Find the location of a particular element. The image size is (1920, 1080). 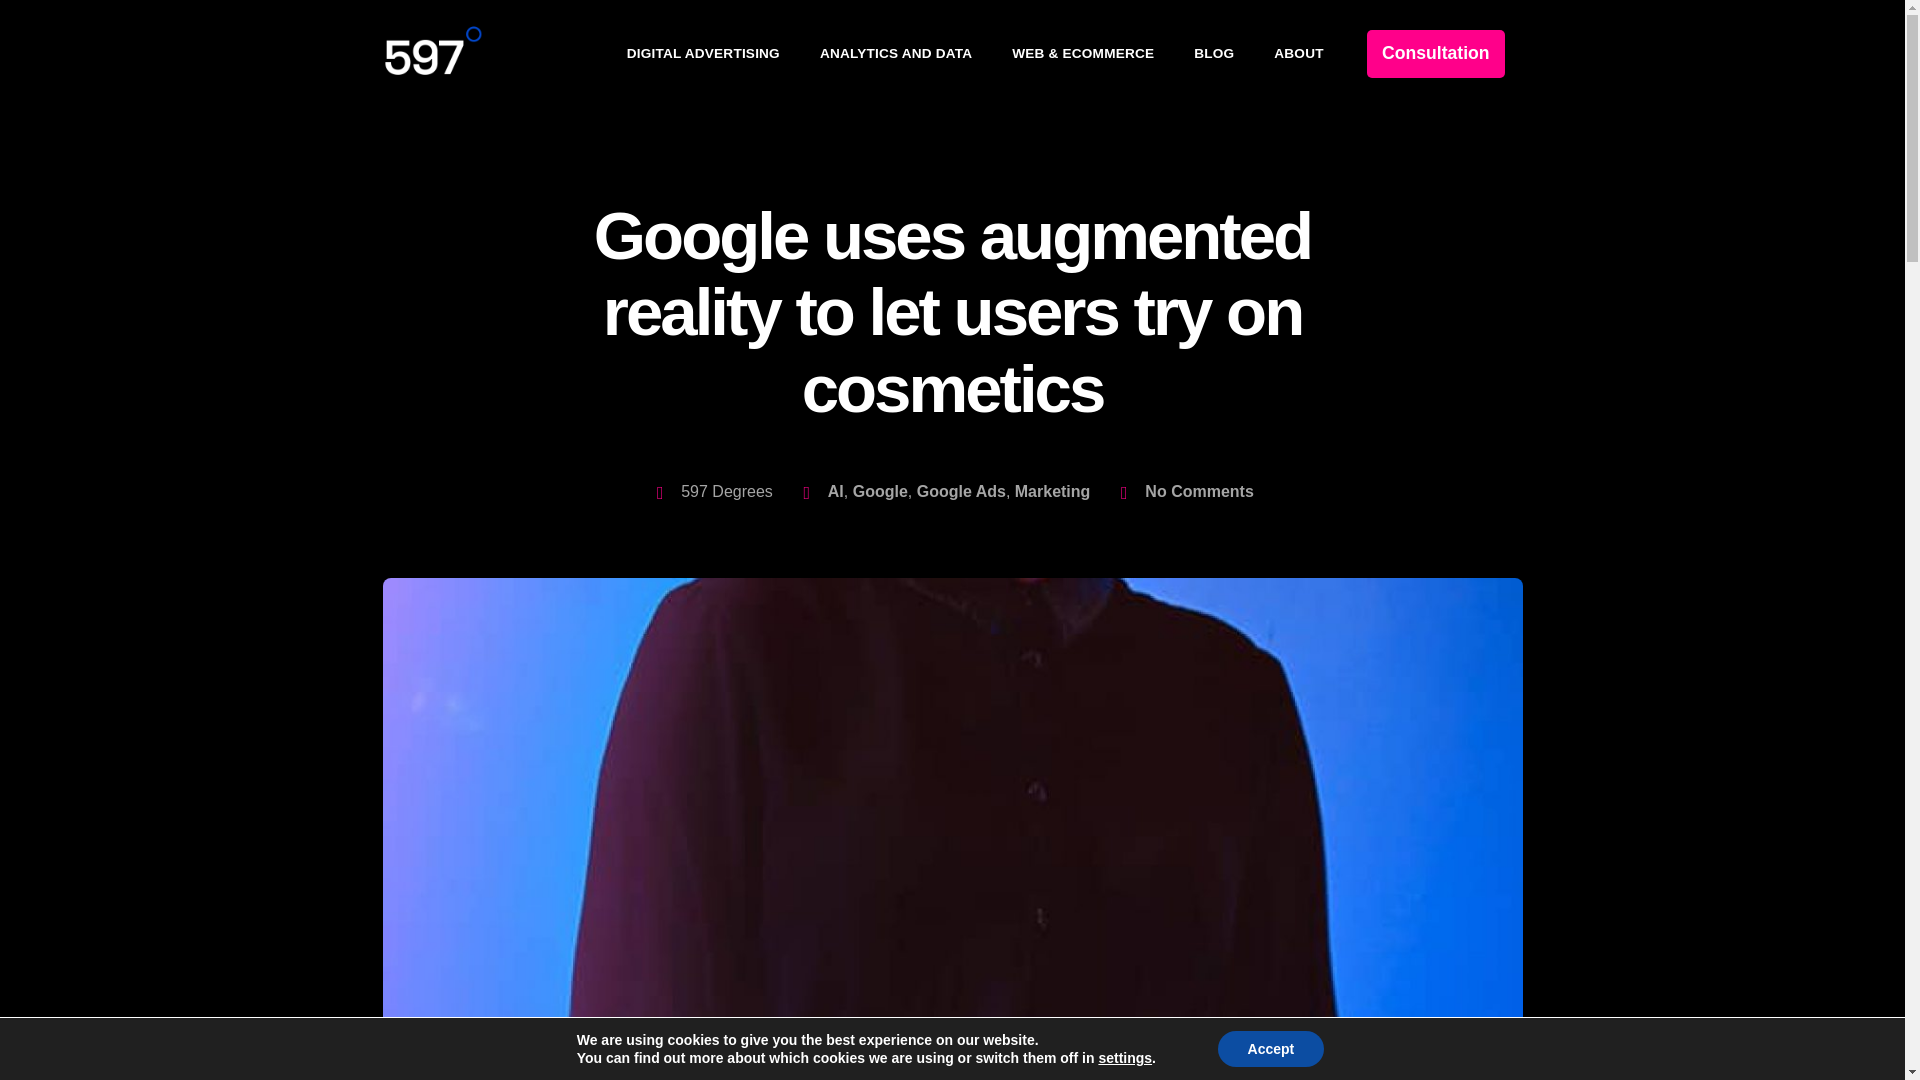

AI is located at coordinates (836, 491).